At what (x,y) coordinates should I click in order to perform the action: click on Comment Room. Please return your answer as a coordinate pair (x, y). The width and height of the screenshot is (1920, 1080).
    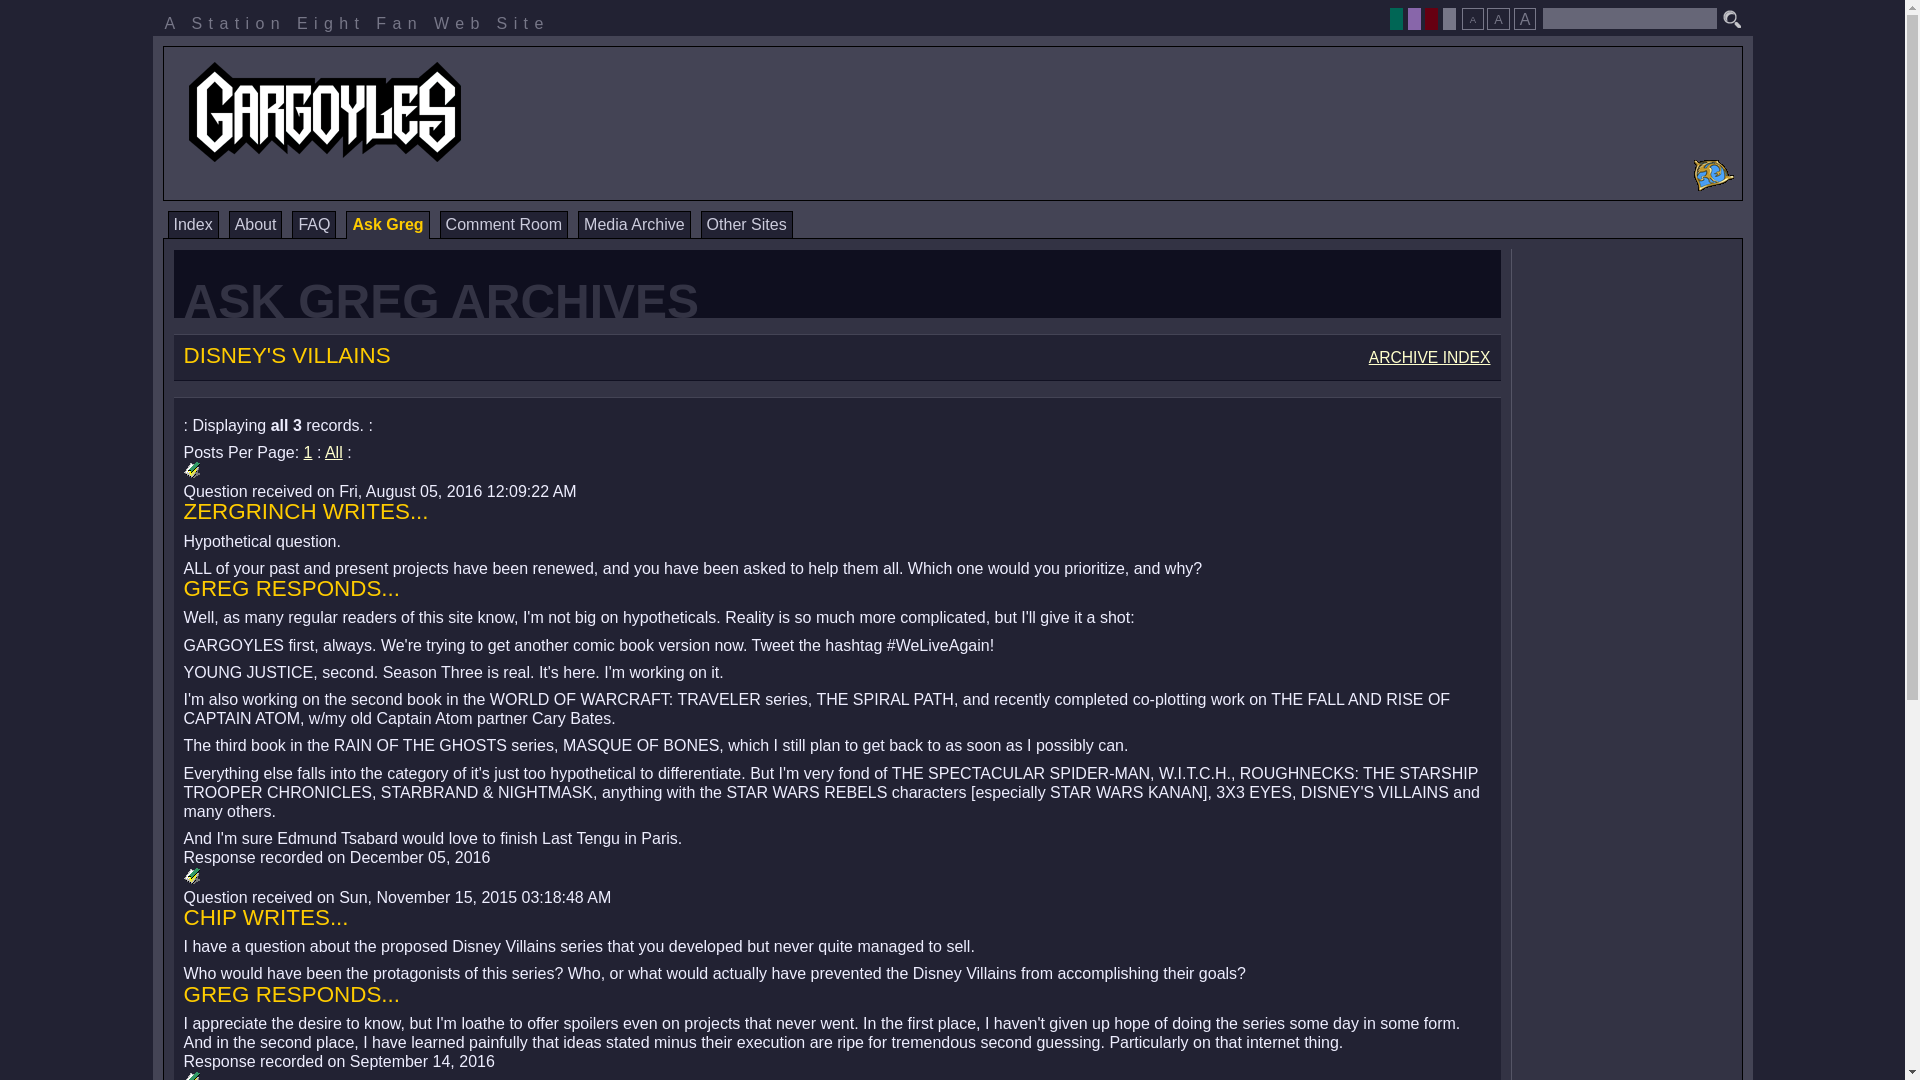
    Looking at the image, I should click on (504, 224).